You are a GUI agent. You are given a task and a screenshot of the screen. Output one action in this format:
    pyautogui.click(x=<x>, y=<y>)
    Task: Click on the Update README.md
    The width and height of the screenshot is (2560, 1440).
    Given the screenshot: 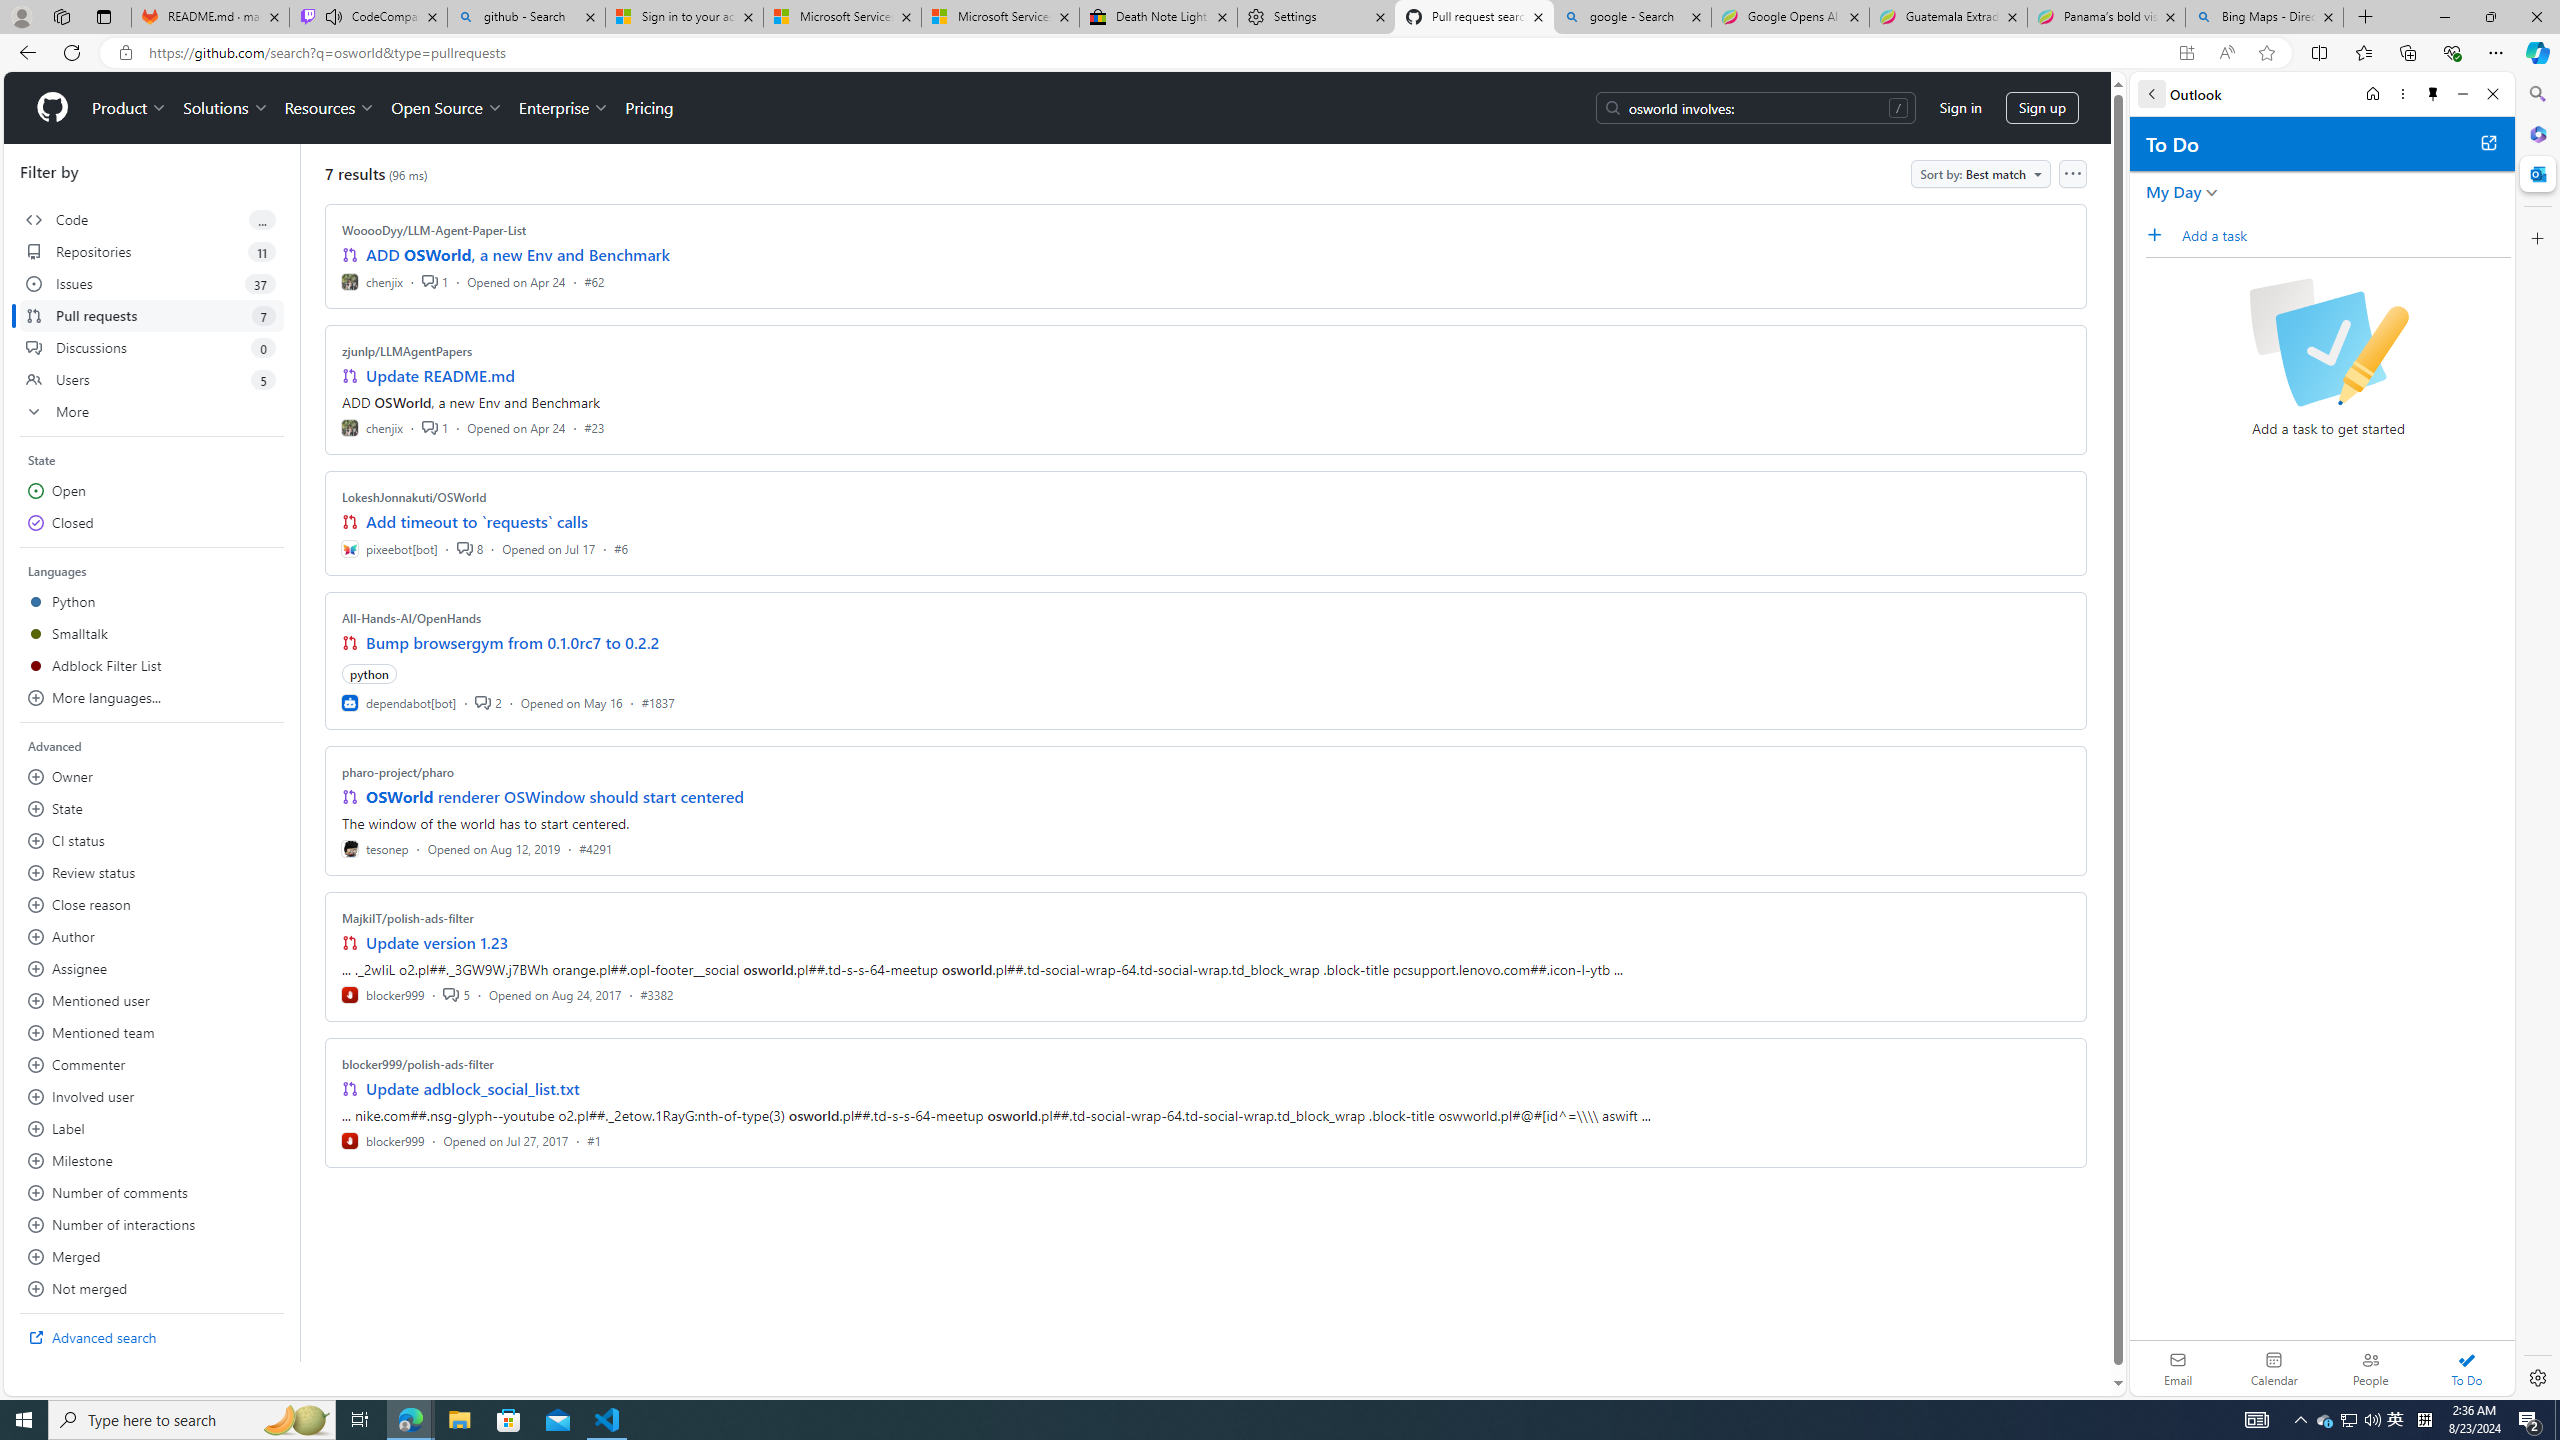 What is the action you would take?
    pyautogui.click(x=440, y=376)
    